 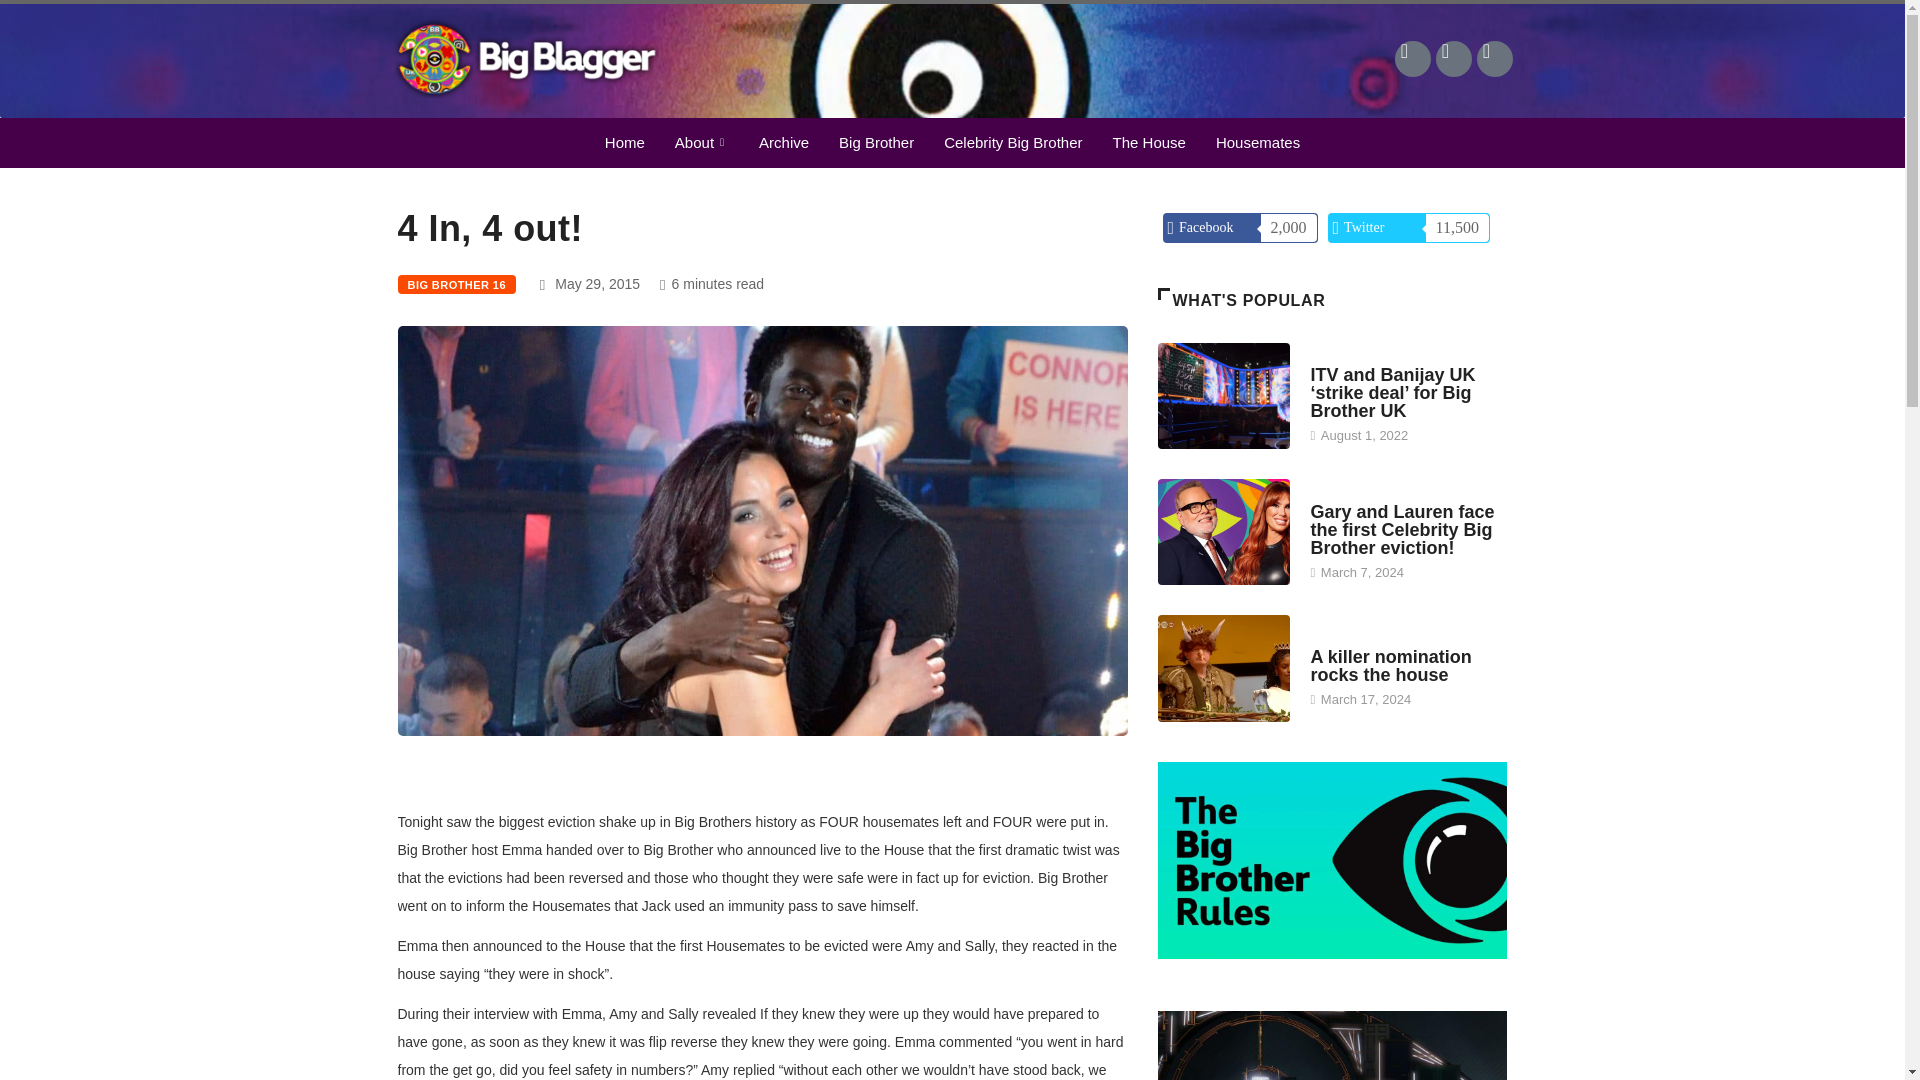 I want to click on Celebrity Big Brother, so click(x=1012, y=142).